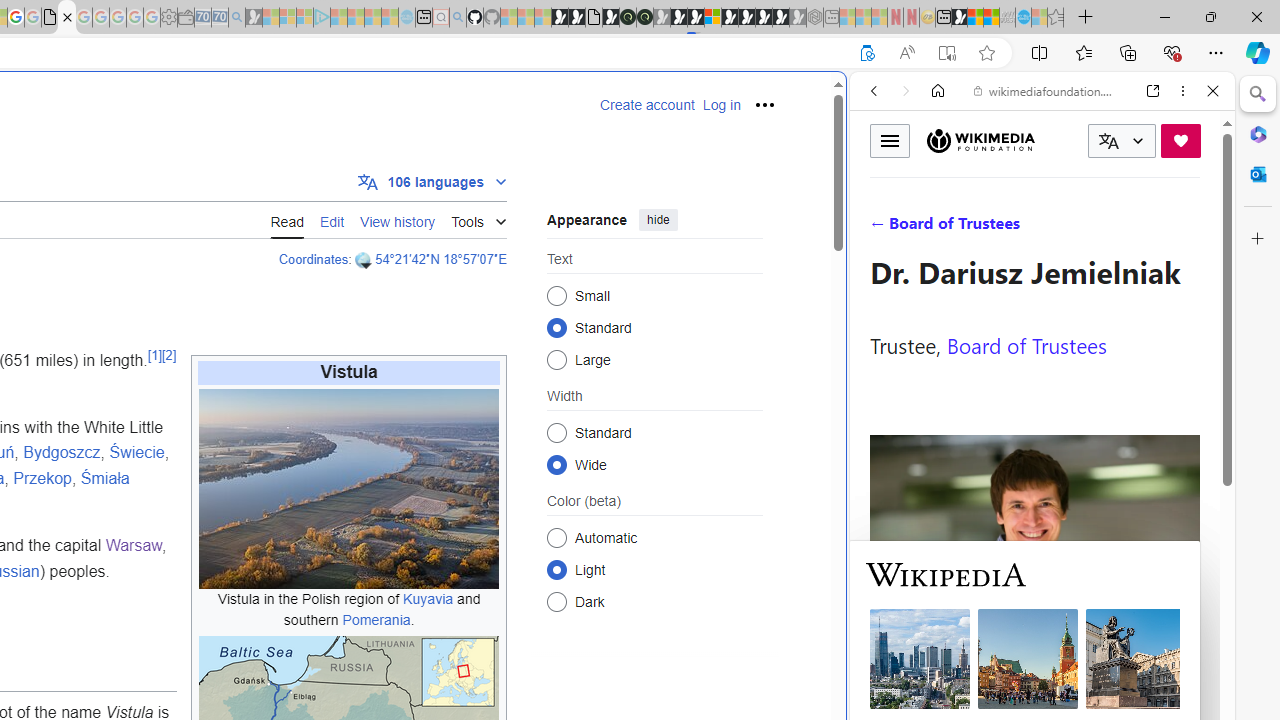  What do you see at coordinates (1026, 344) in the screenshot?
I see `Board of Trustees` at bounding box center [1026, 344].